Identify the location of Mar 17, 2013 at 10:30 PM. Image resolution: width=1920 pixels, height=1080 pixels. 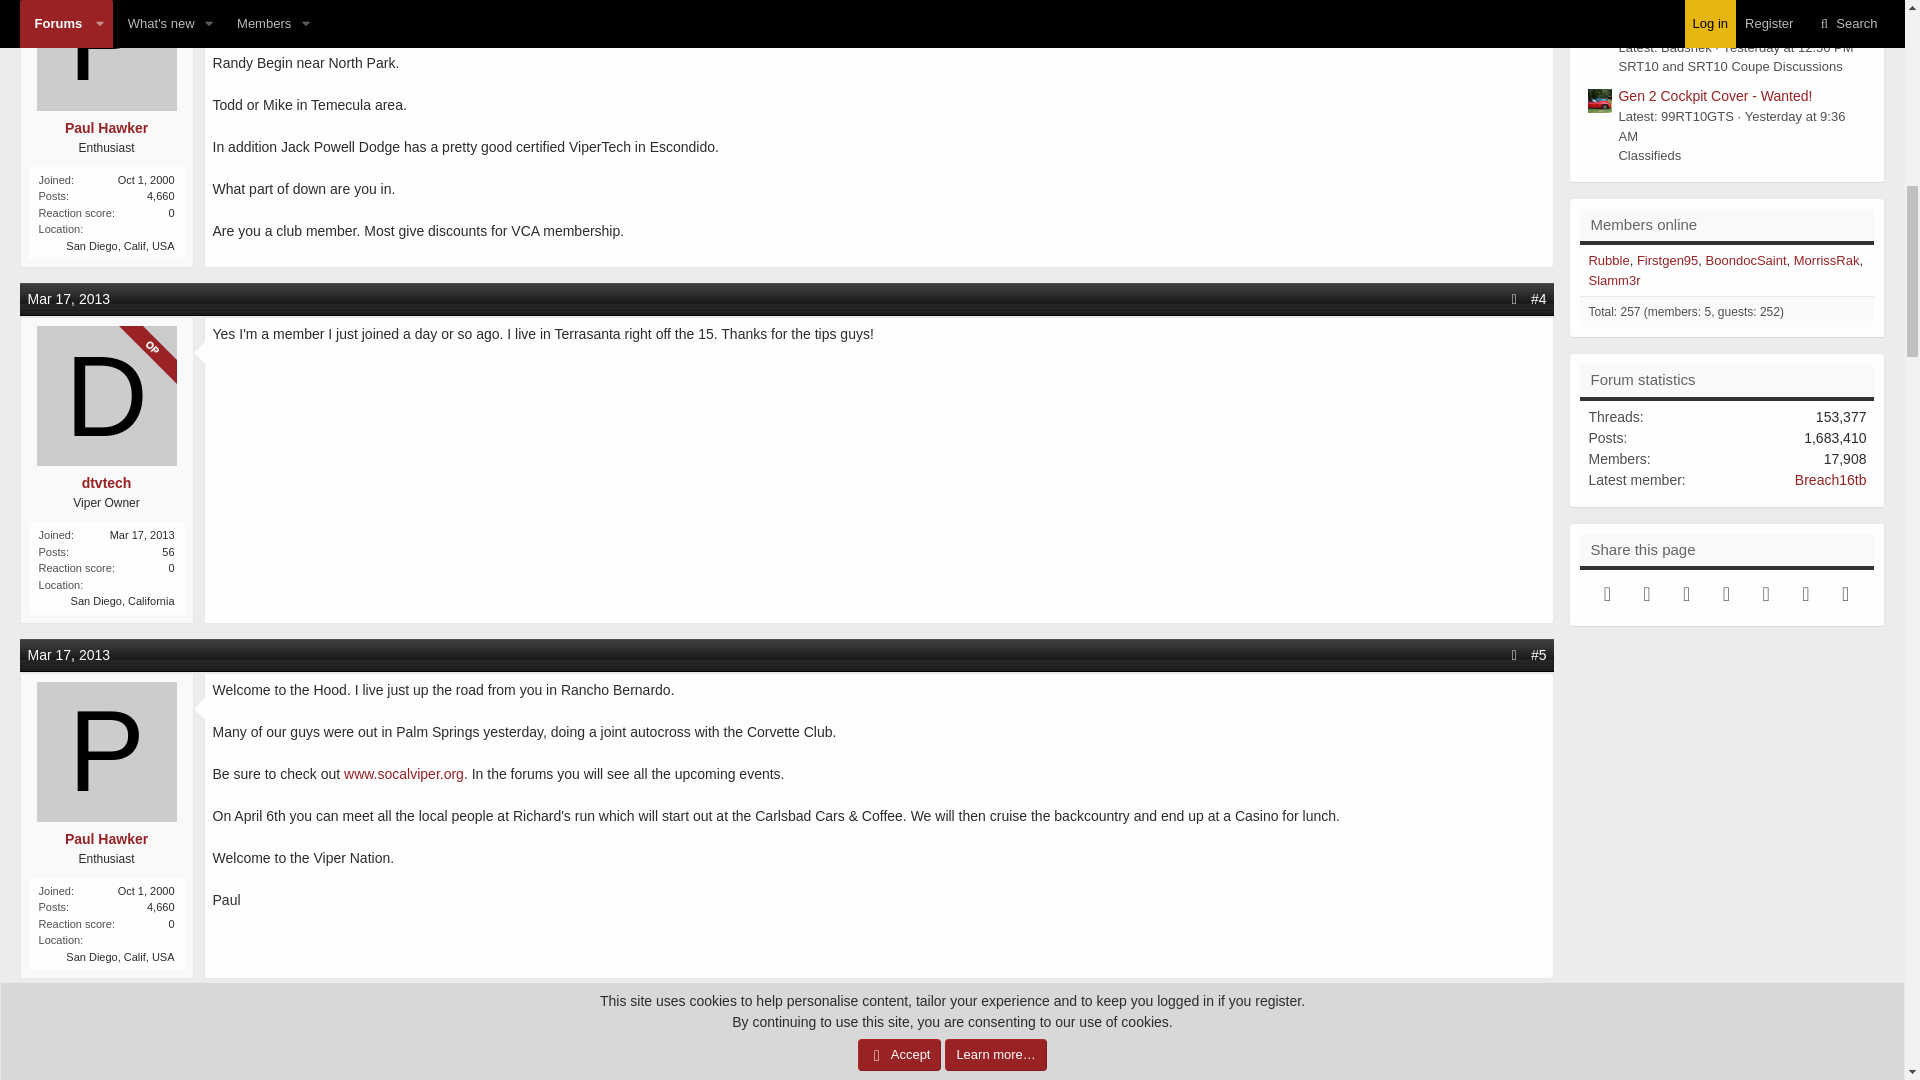
(70, 298).